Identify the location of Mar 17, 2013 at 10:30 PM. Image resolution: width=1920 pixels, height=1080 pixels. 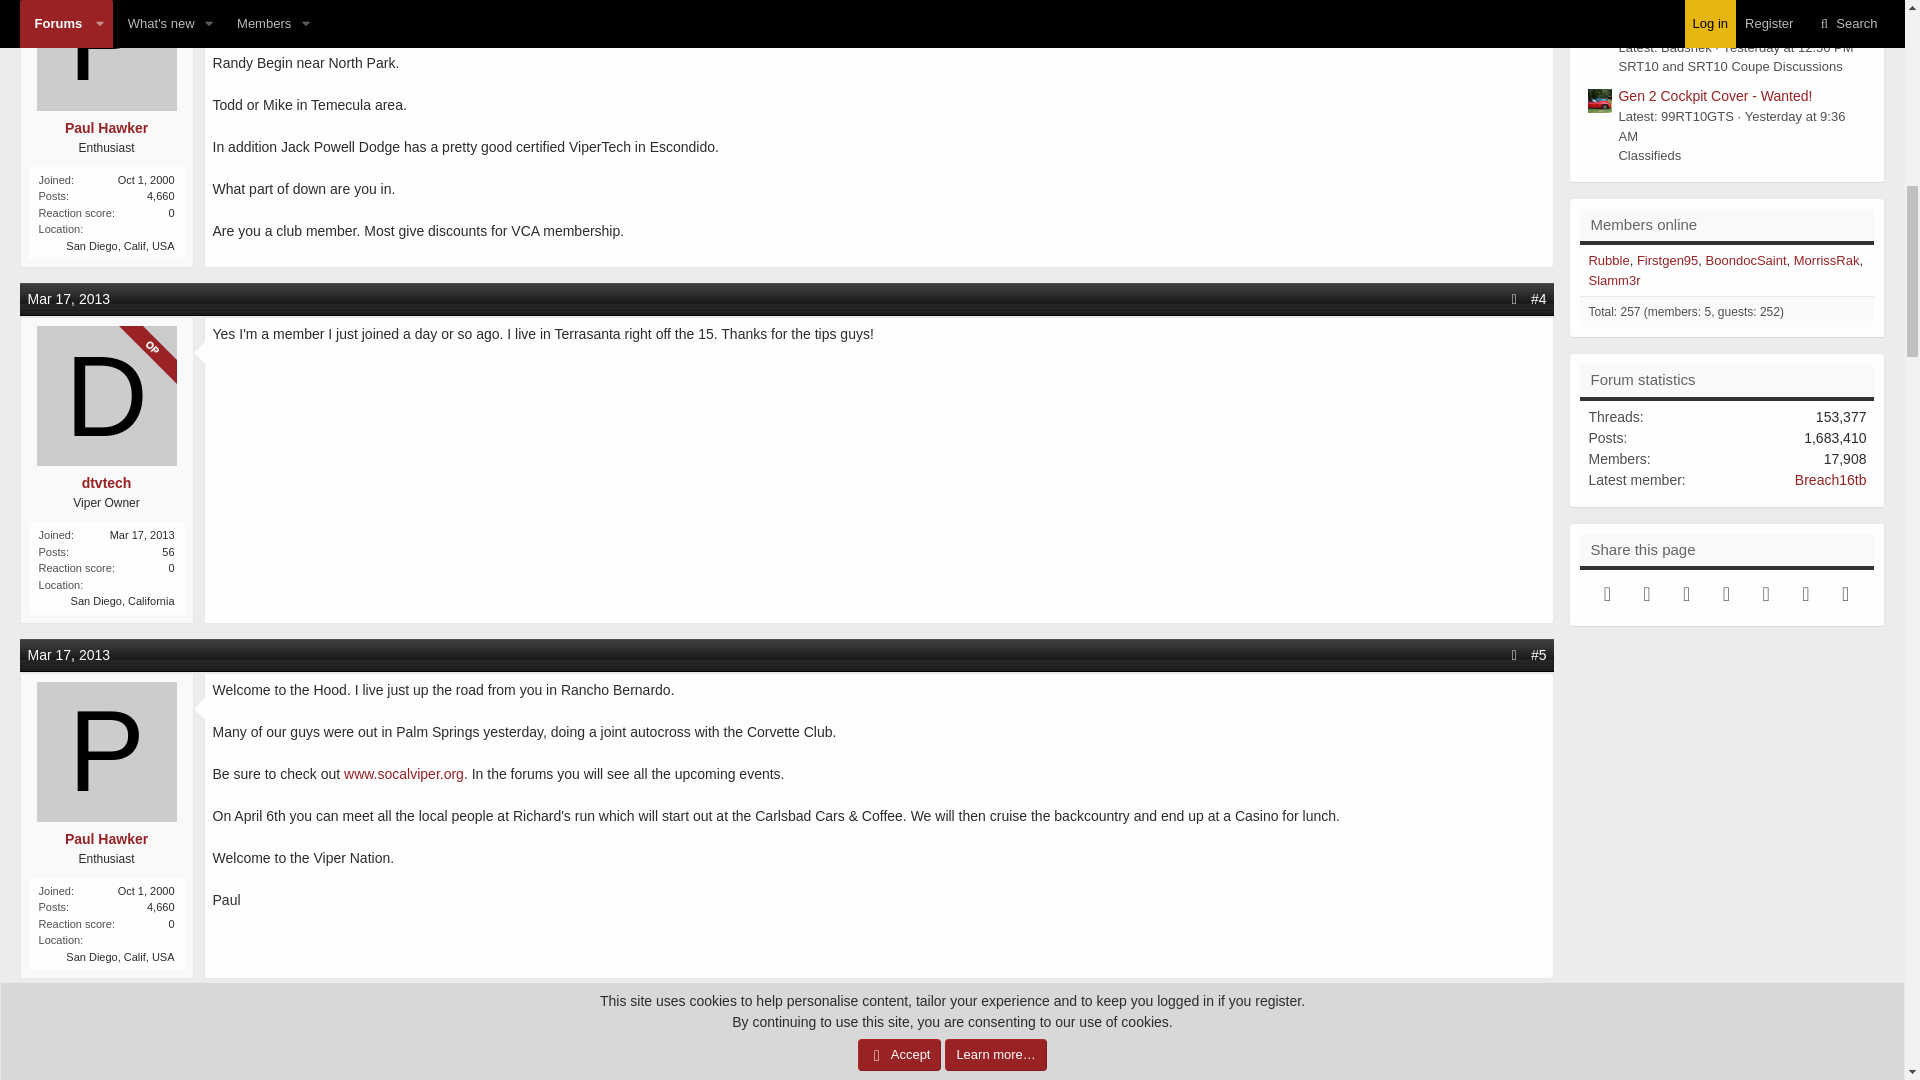
(70, 298).